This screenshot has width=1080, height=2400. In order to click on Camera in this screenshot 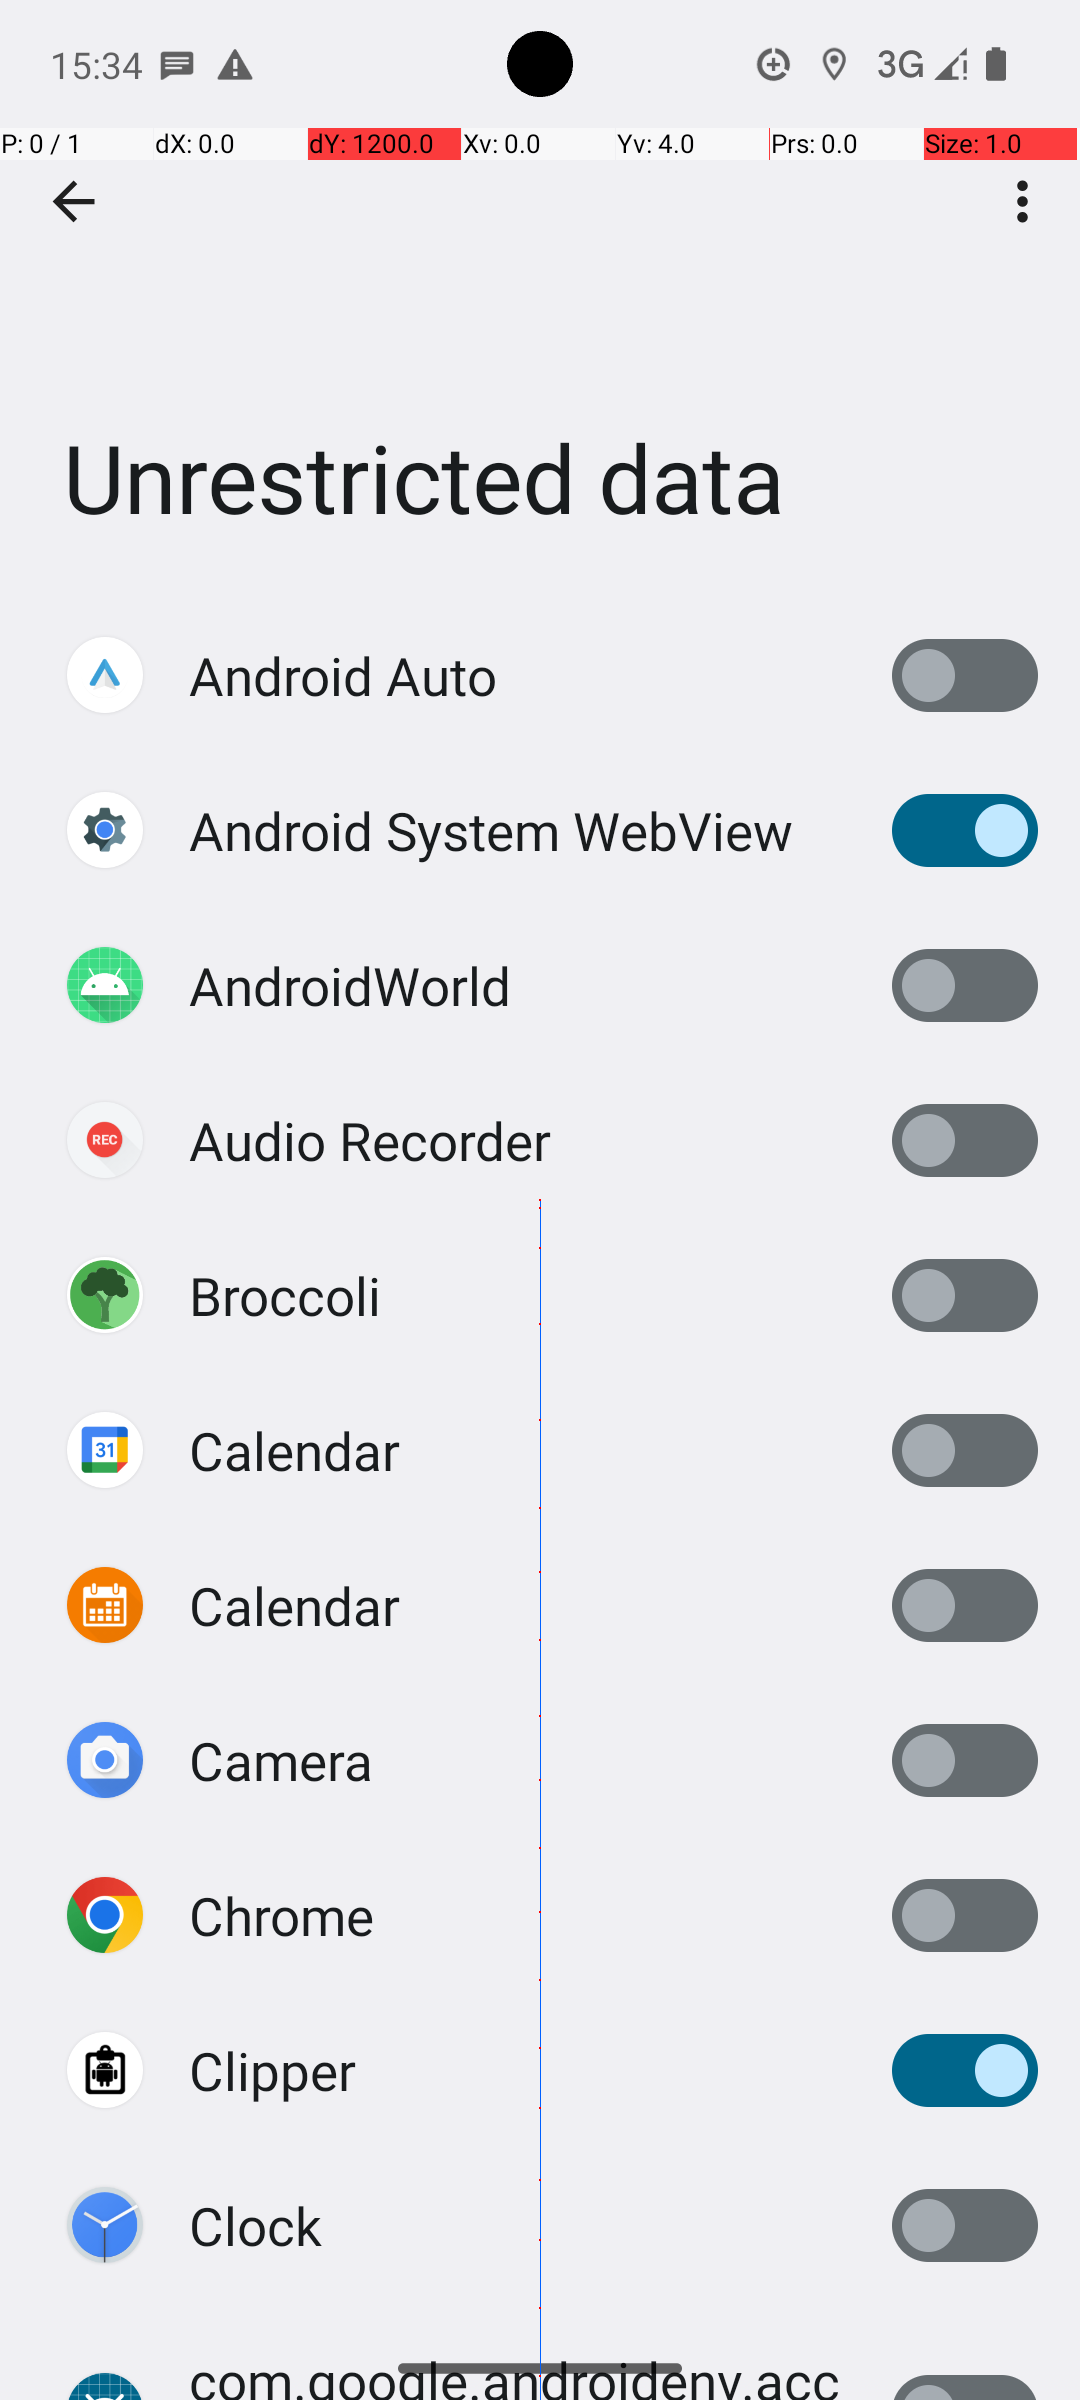, I will do `click(281, 1760)`.